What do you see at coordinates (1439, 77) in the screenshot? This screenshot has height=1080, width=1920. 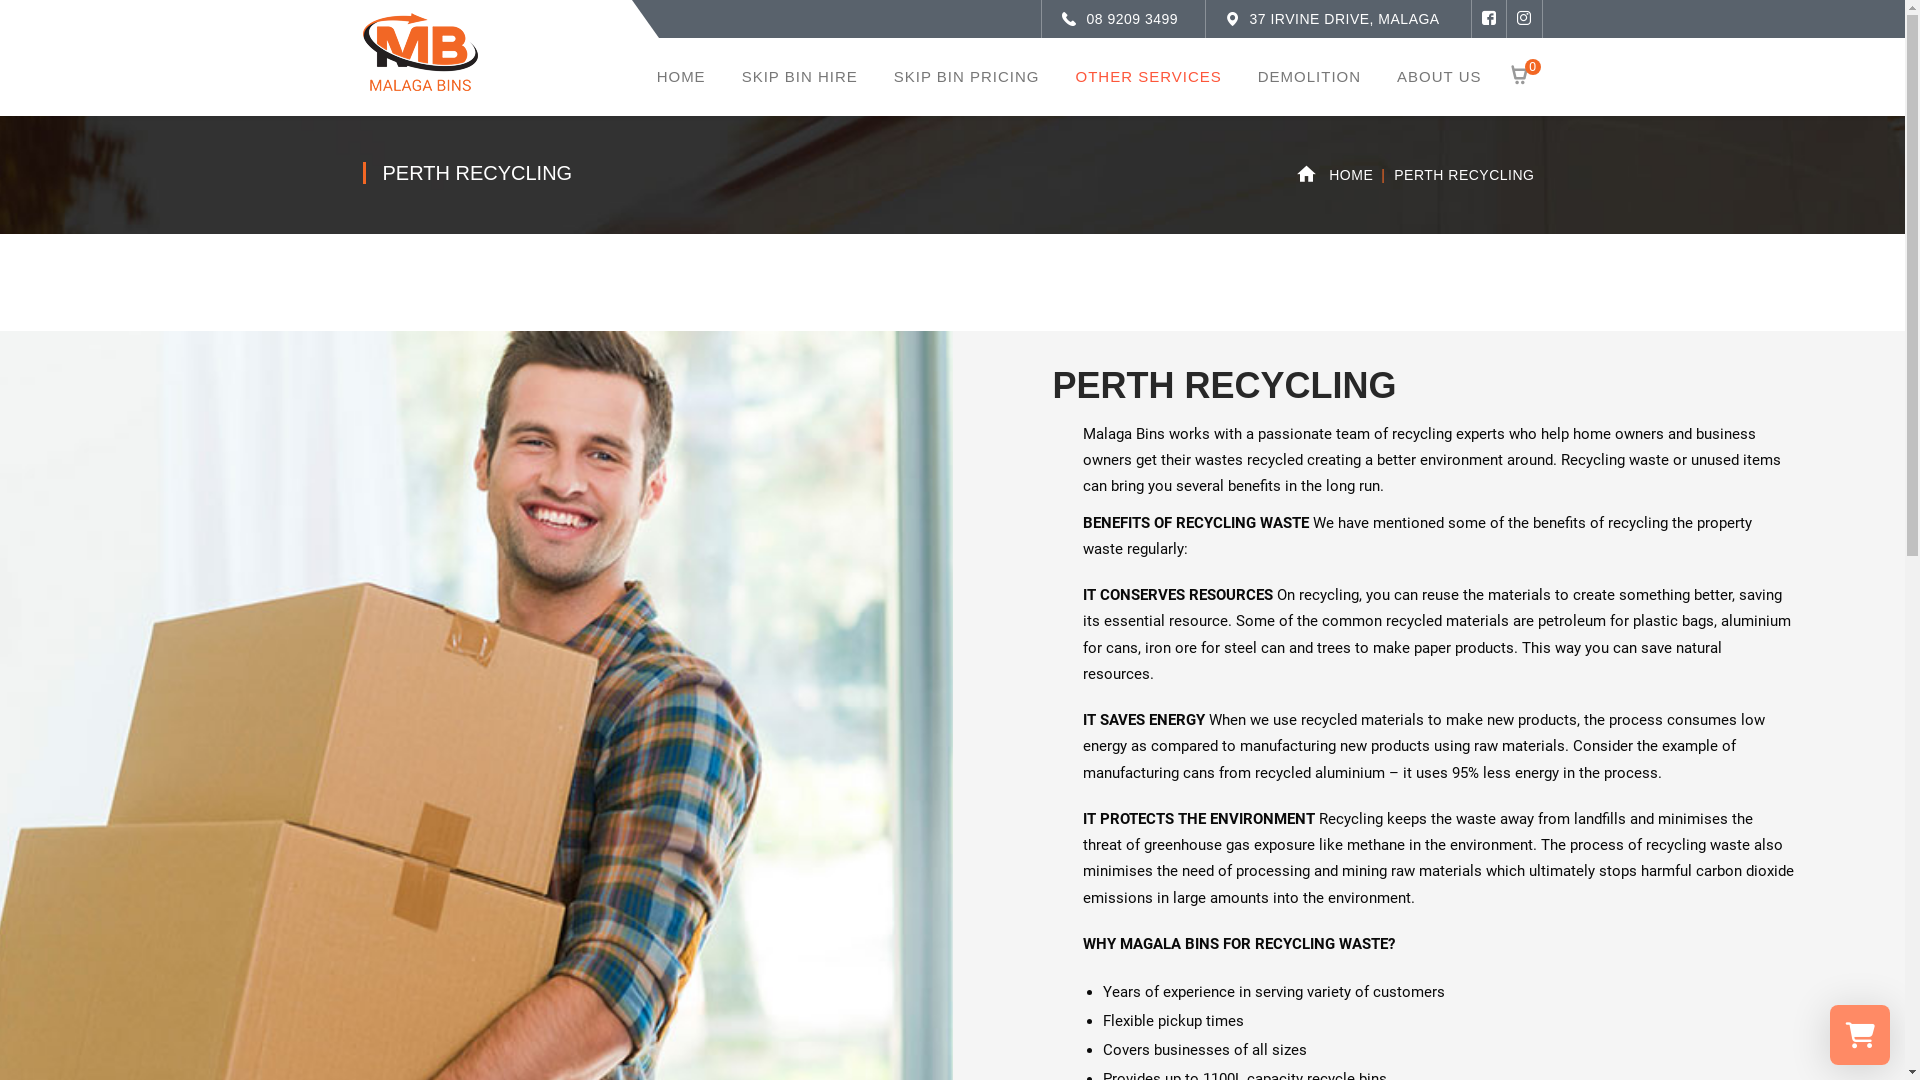 I see `ABOUT US` at bounding box center [1439, 77].